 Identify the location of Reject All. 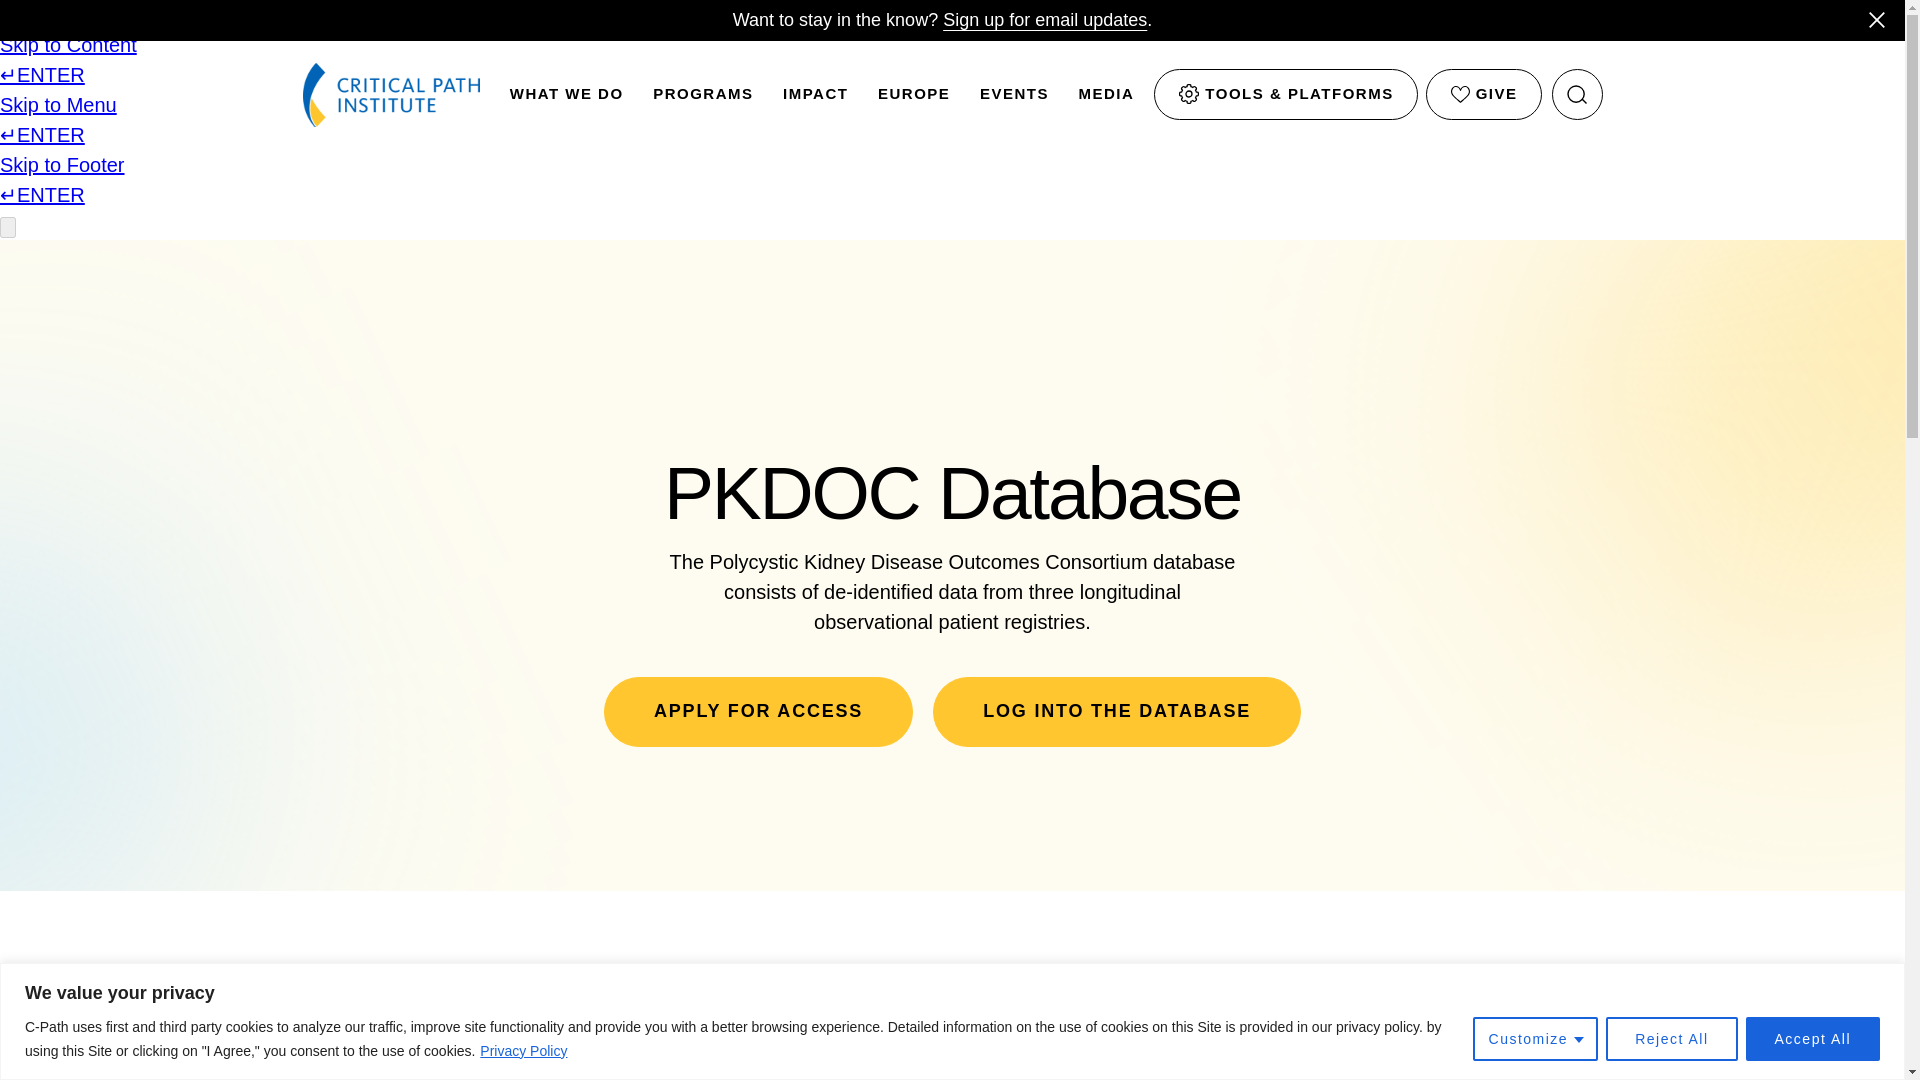
(1671, 1038).